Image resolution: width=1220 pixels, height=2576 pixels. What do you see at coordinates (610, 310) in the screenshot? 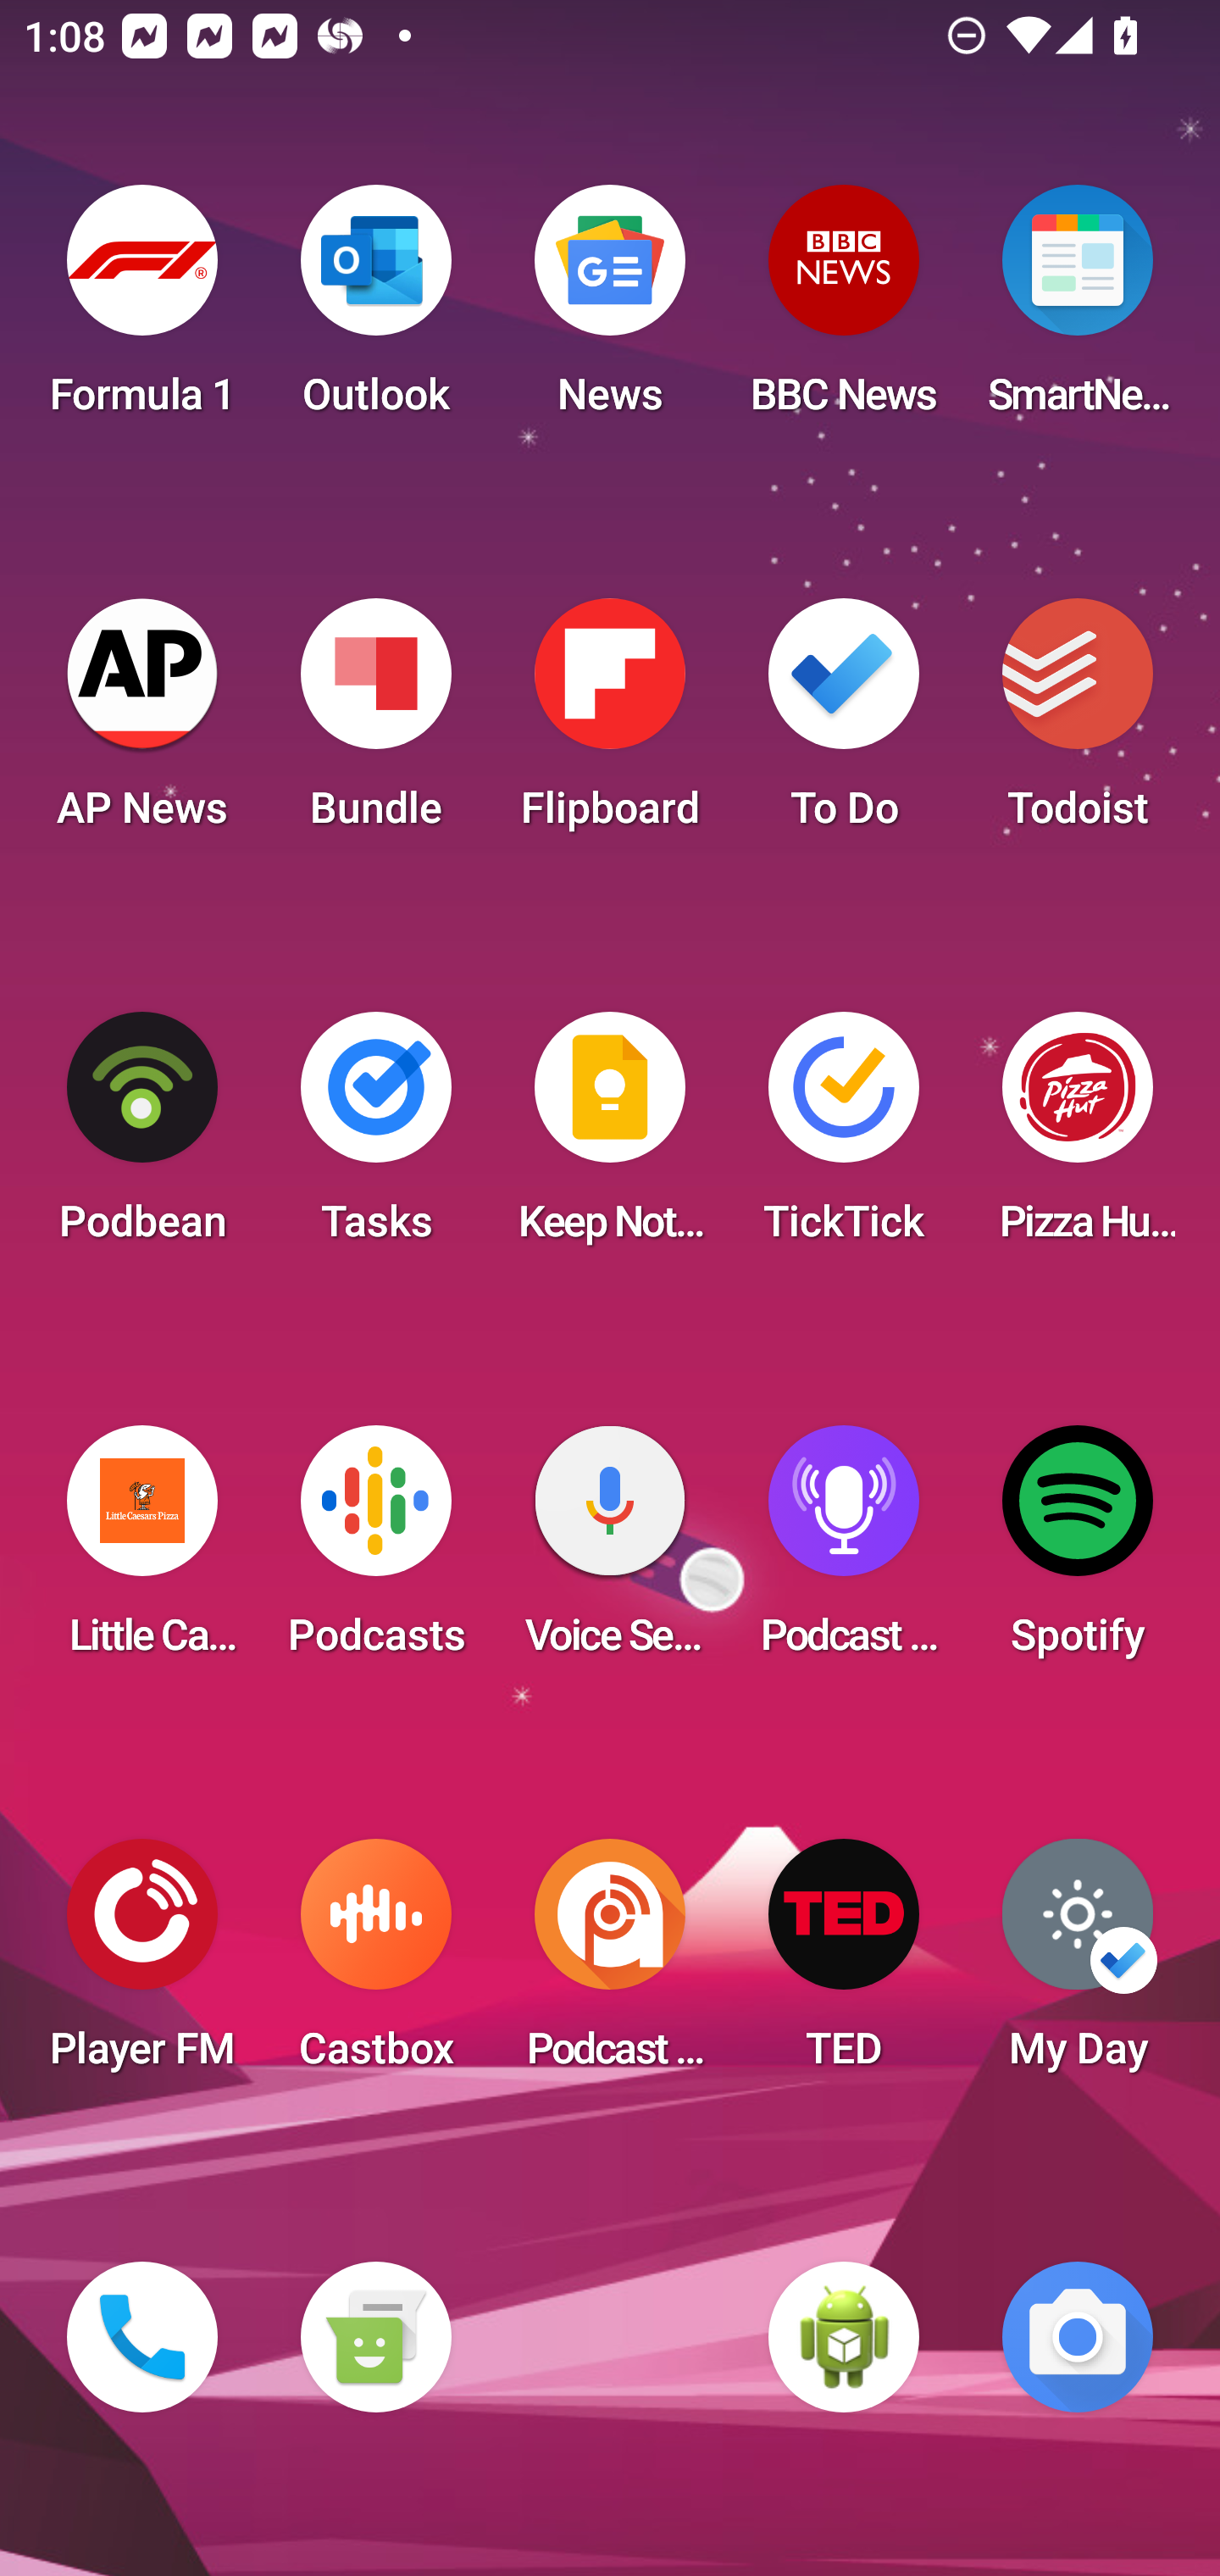
I see `News` at bounding box center [610, 310].